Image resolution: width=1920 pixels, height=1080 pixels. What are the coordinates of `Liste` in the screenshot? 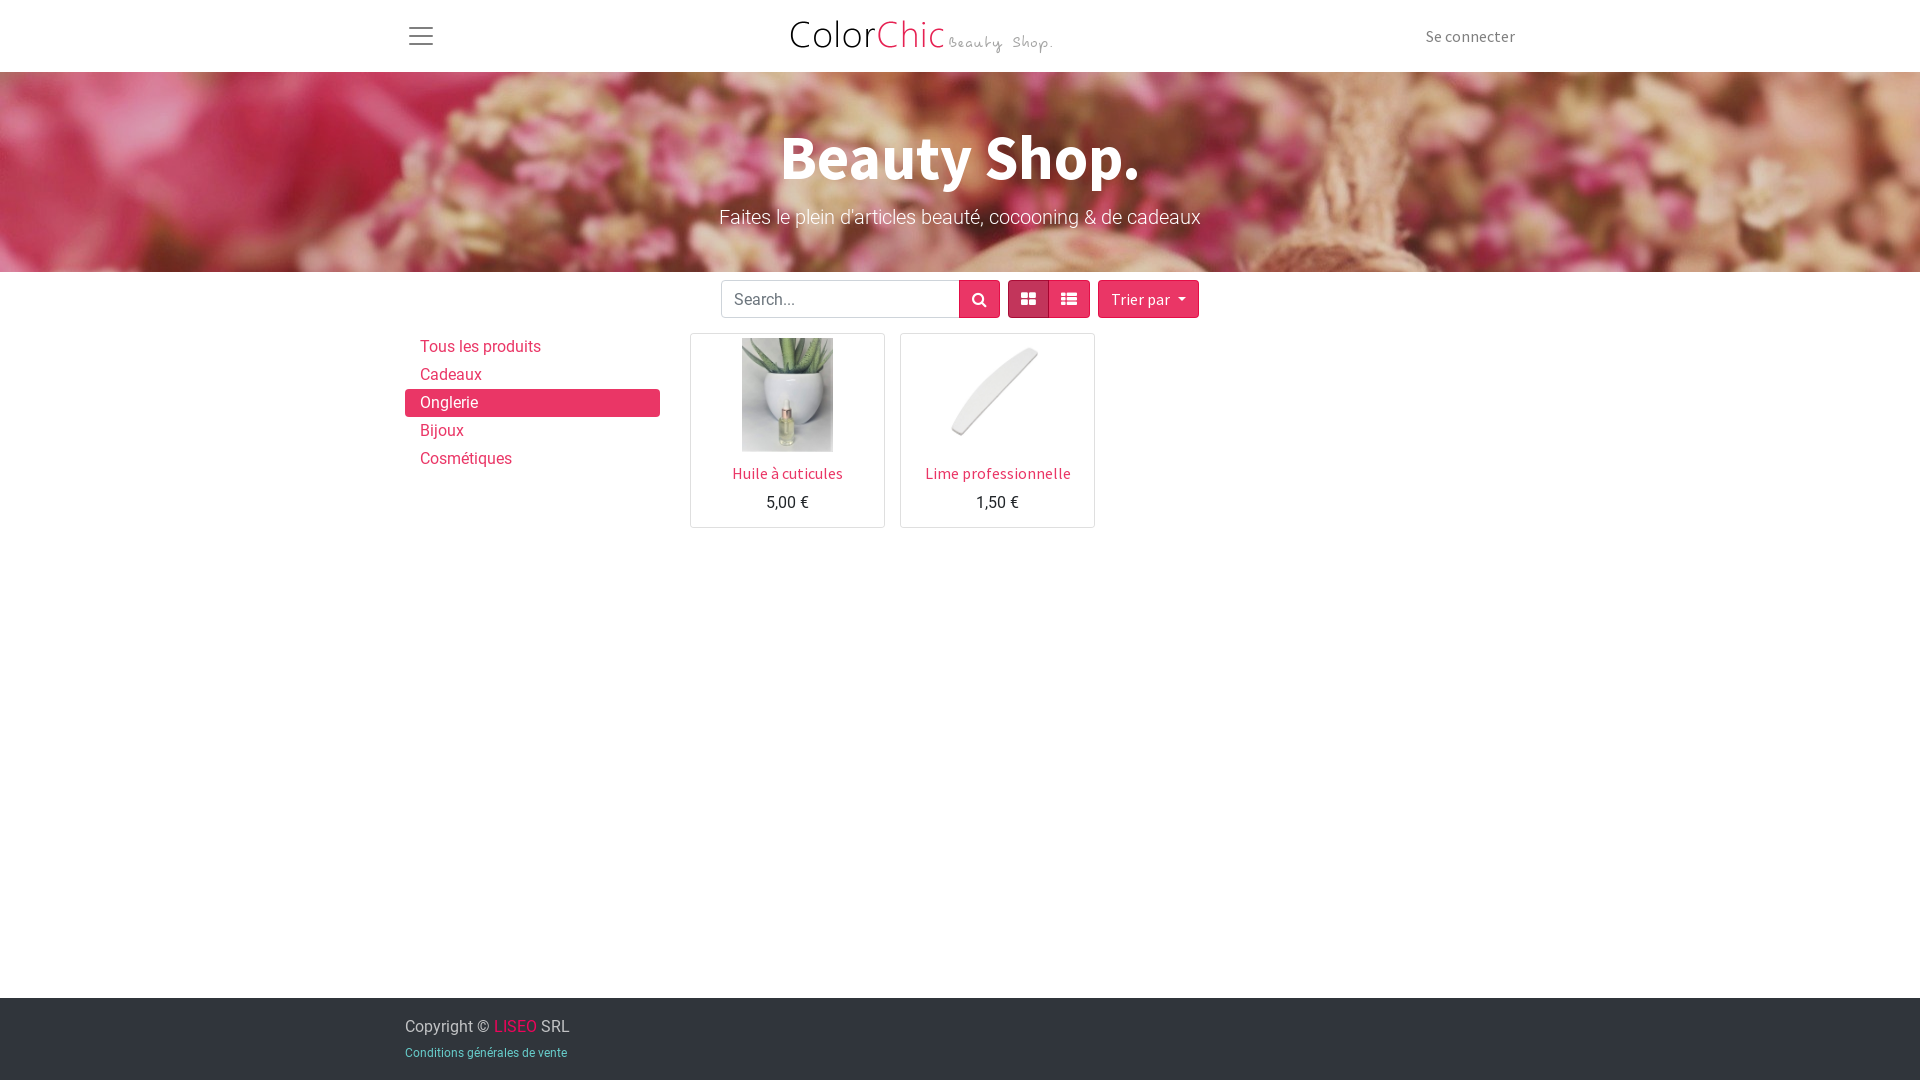 It's located at (1069, 299).